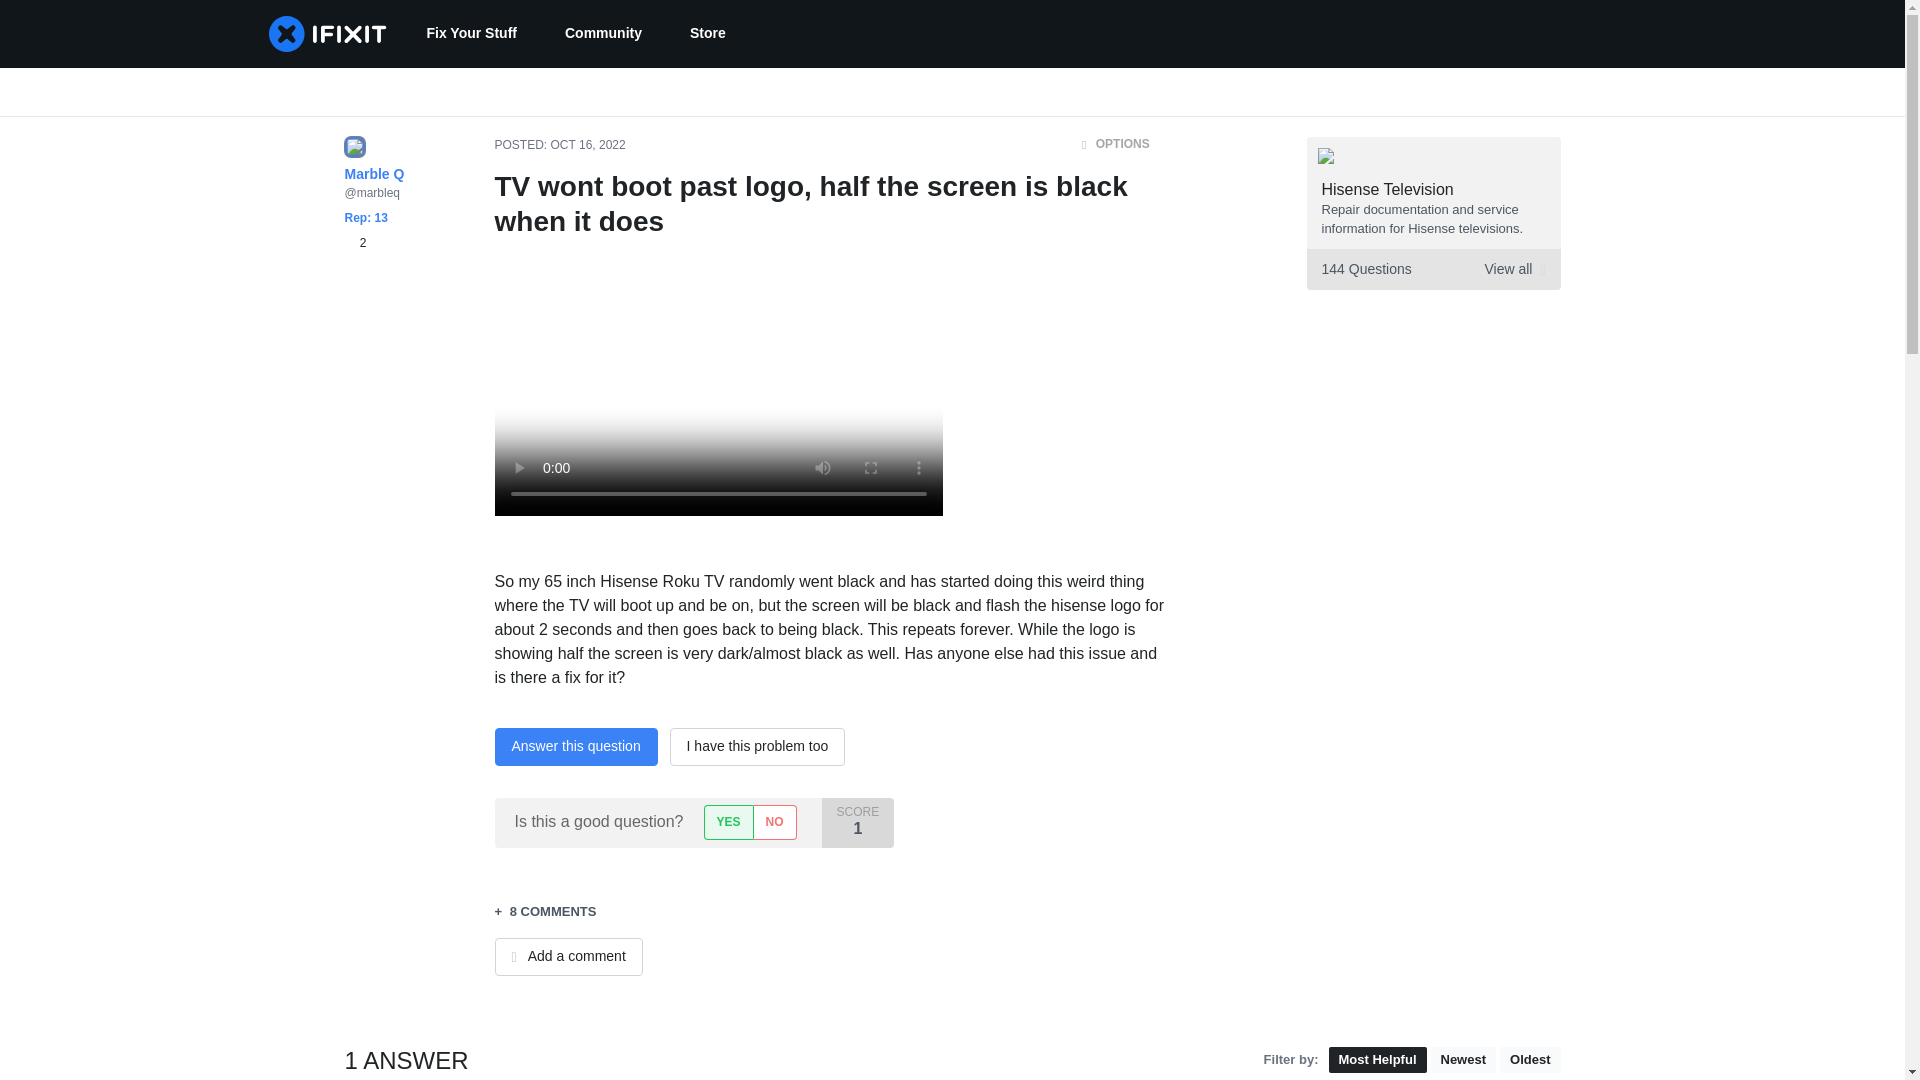 Image resolution: width=1920 pixels, height=1080 pixels. Describe the element at coordinates (728, 822) in the screenshot. I see `YES` at that location.